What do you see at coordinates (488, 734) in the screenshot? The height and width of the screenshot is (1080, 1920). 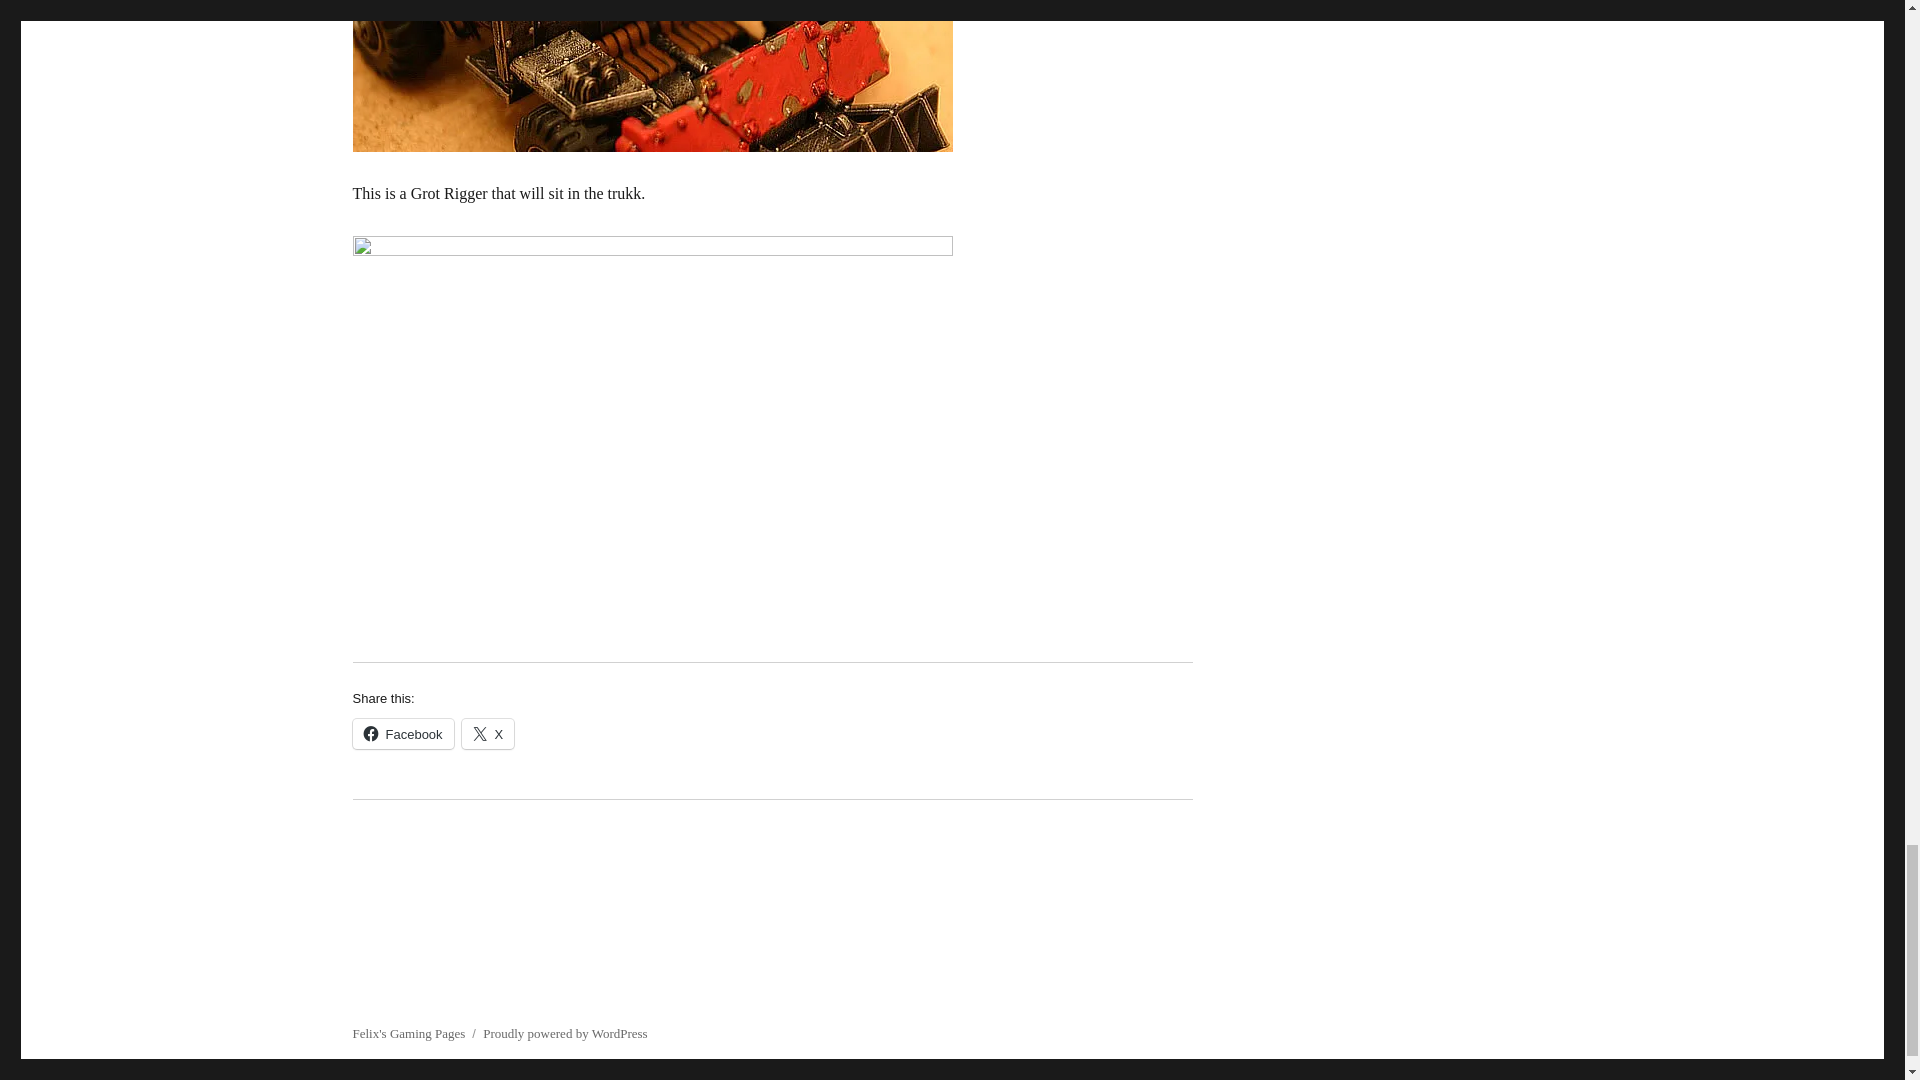 I see `X` at bounding box center [488, 734].